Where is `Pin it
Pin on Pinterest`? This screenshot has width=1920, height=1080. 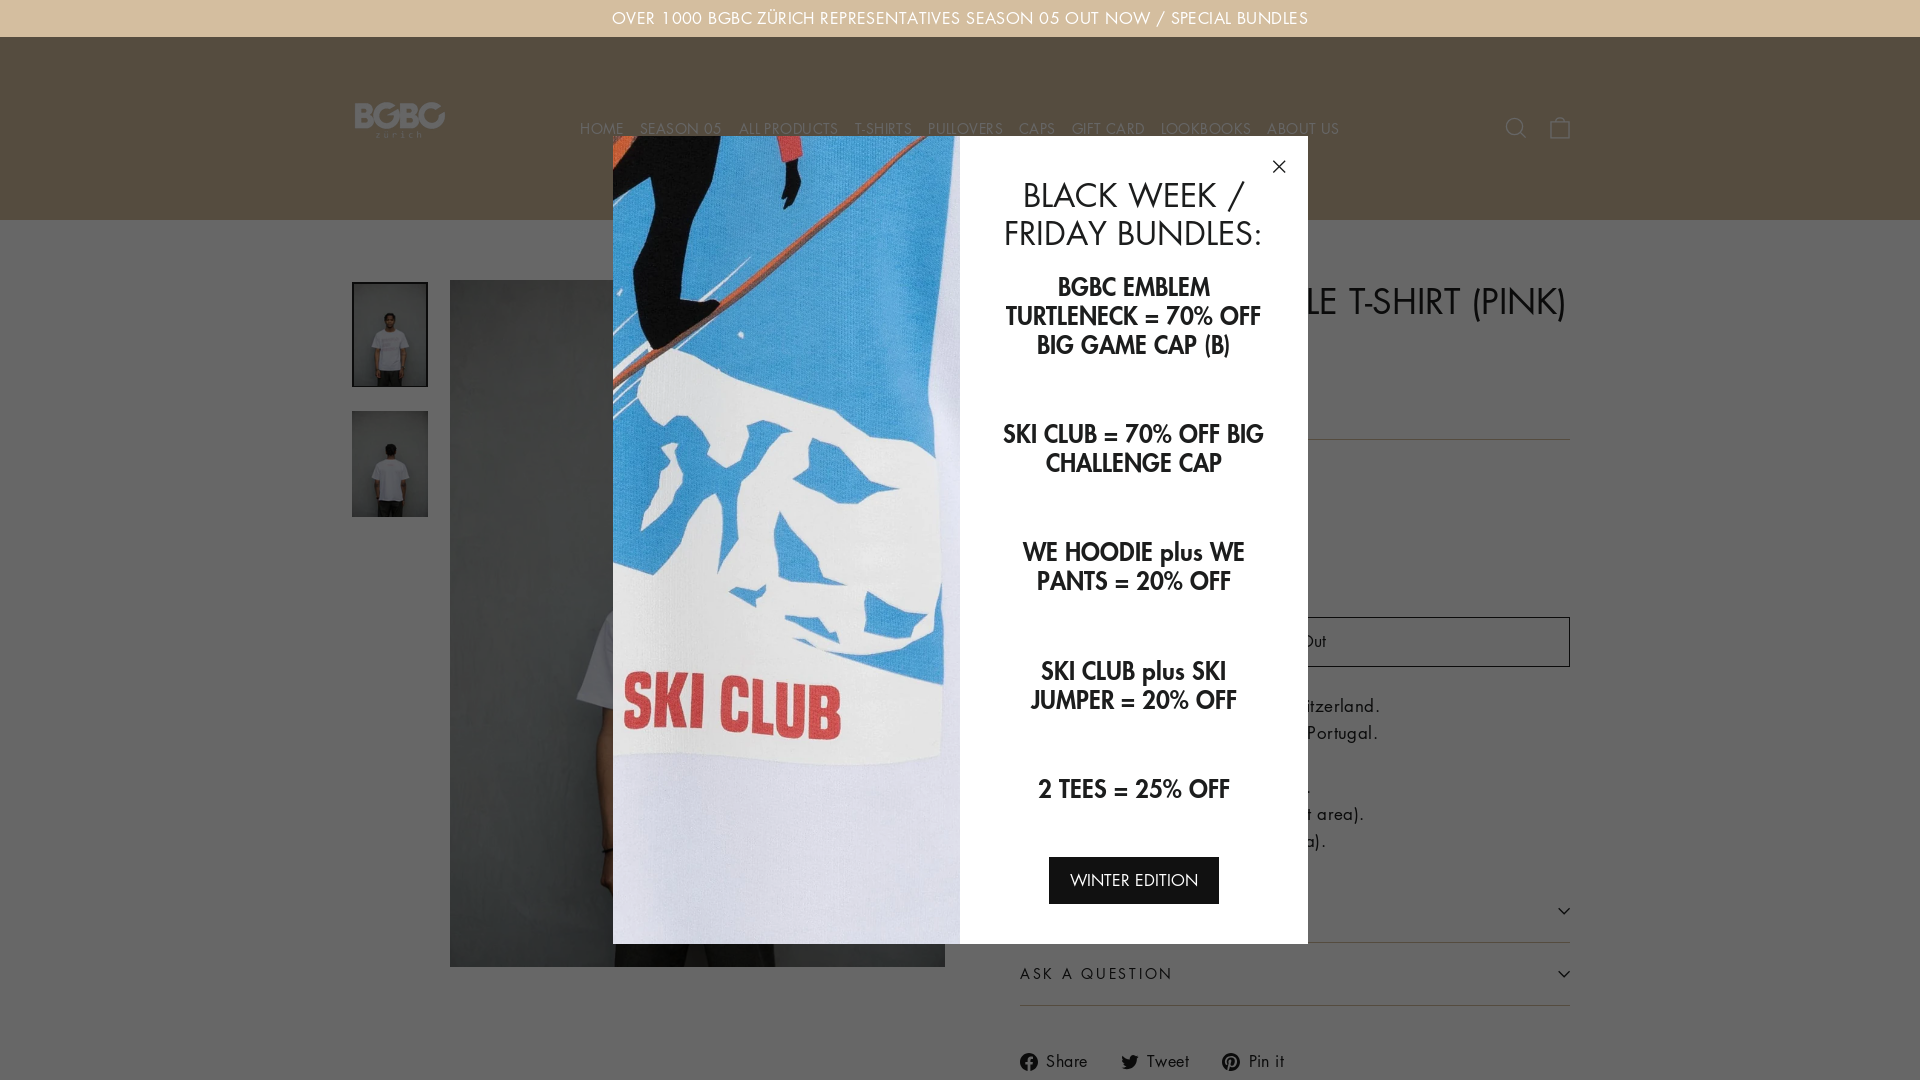
Pin it
Pin on Pinterest is located at coordinates (1260, 1062).